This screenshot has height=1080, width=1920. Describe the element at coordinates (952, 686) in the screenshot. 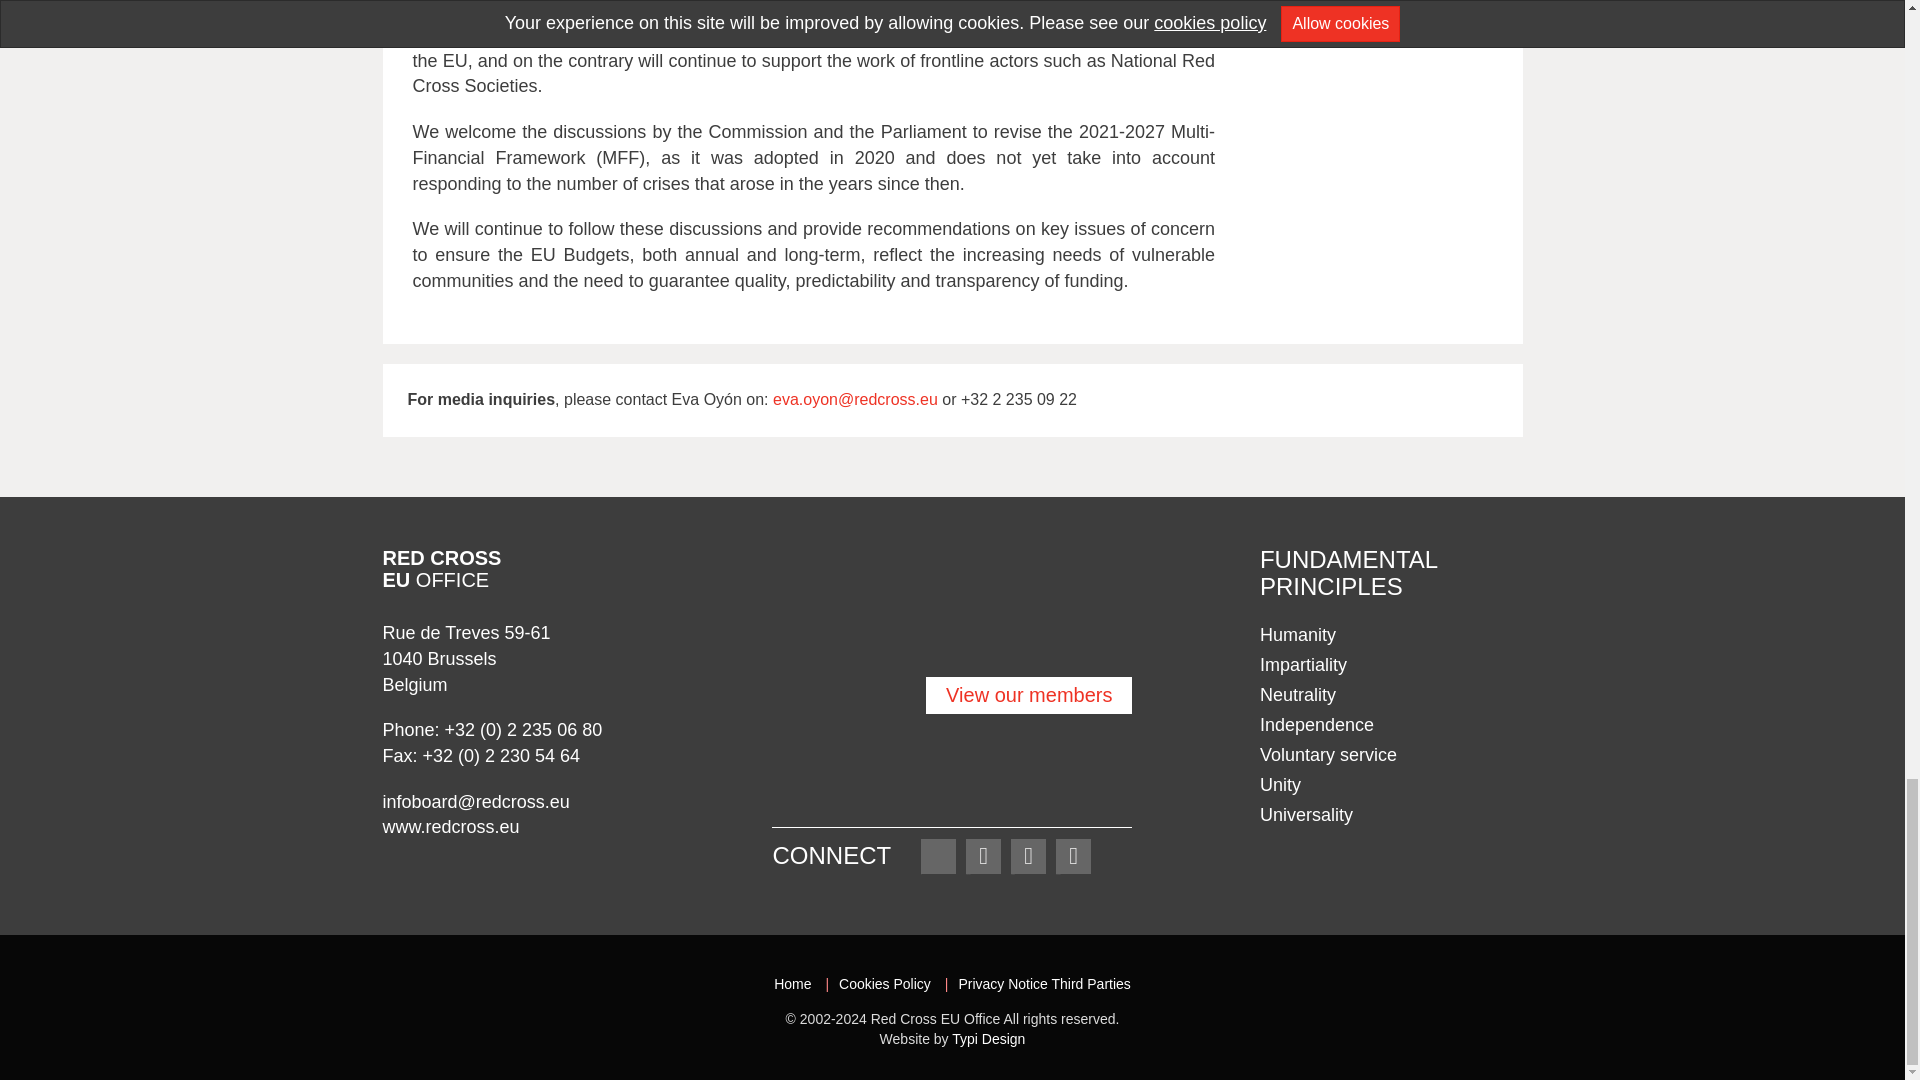

I see `View our members` at that location.